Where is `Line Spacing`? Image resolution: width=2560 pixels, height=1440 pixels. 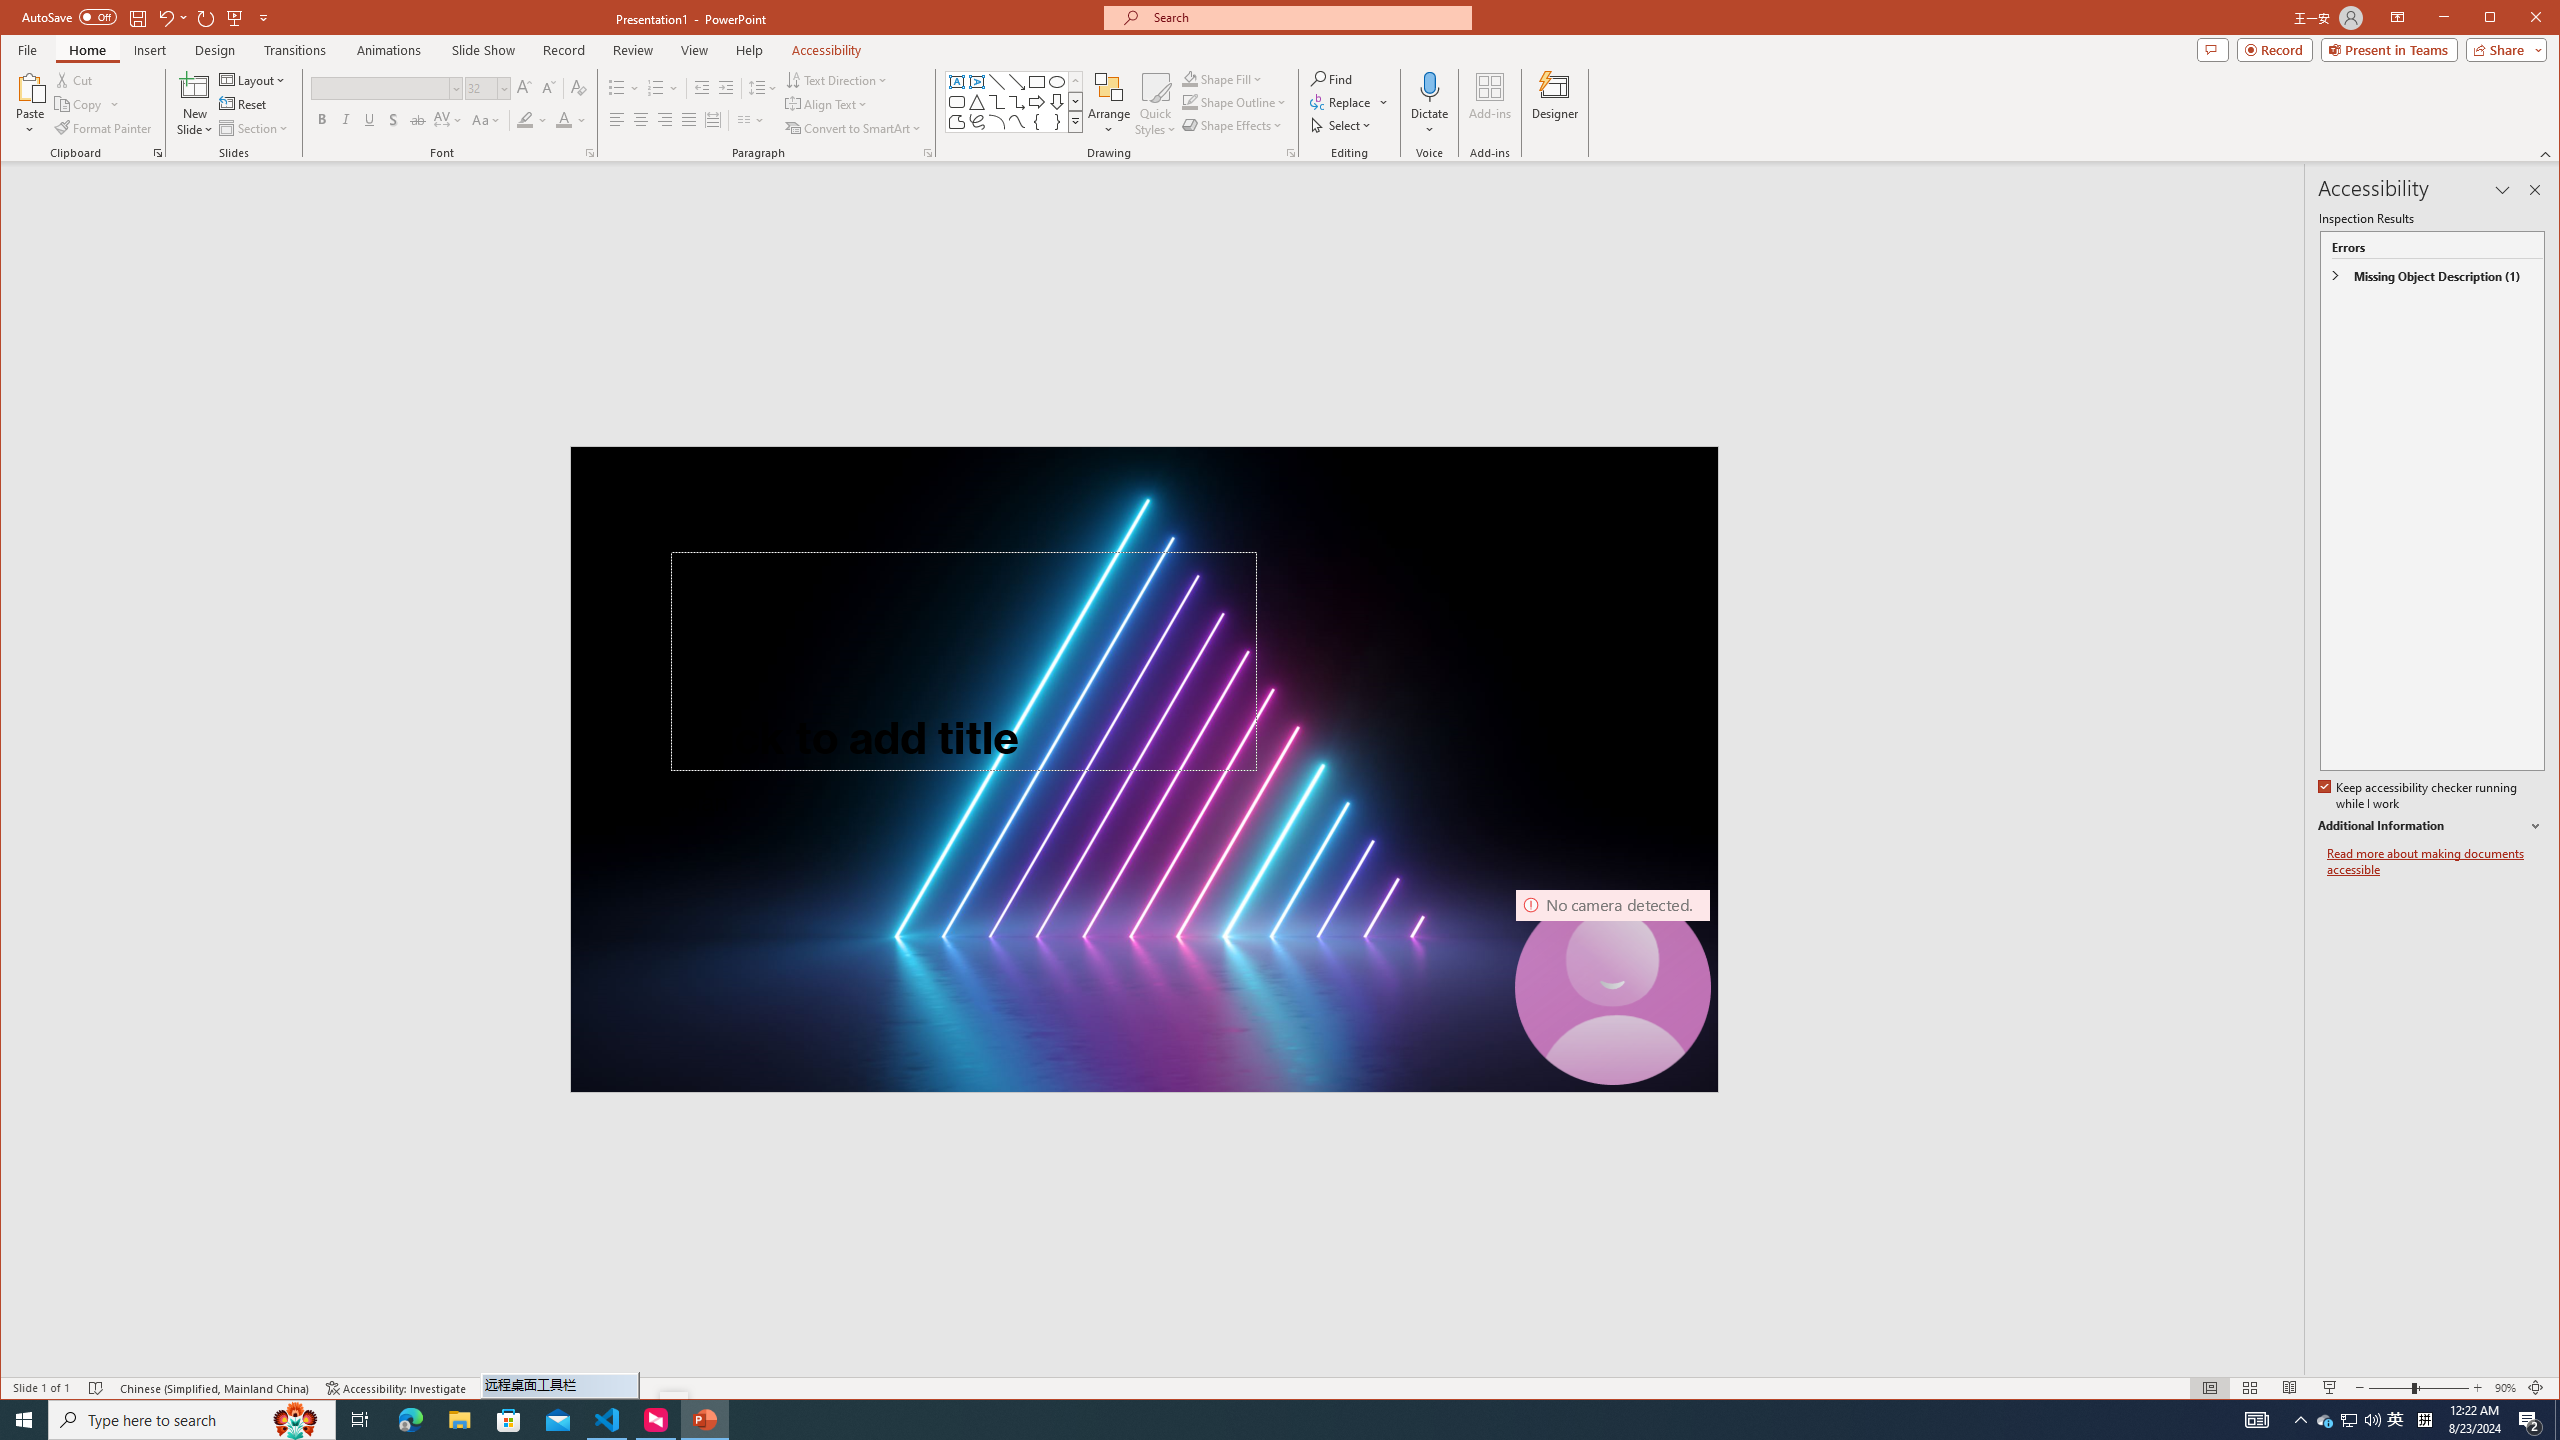
Line Spacing is located at coordinates (762, 88).